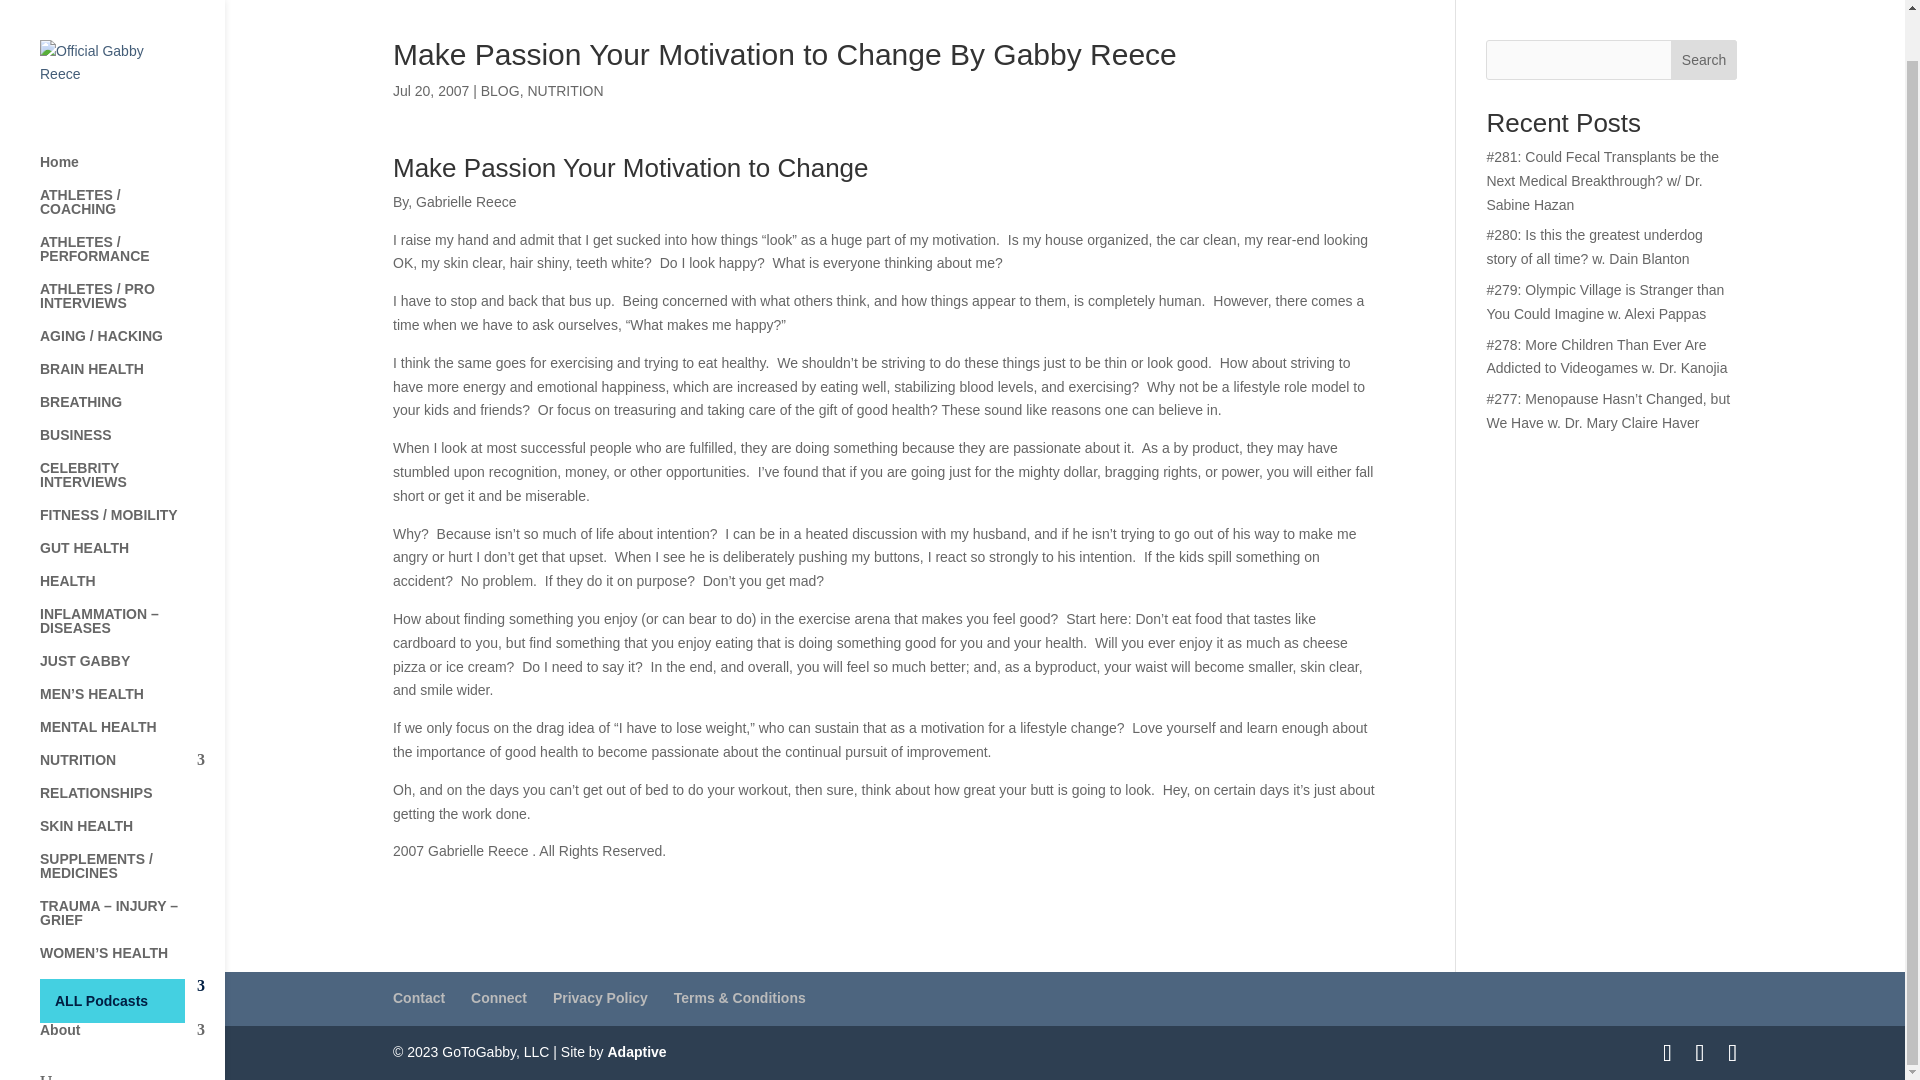 The height and width of the screenshot is (1080, 1920). I want to click on JUST GABBY, so click(132, 621).